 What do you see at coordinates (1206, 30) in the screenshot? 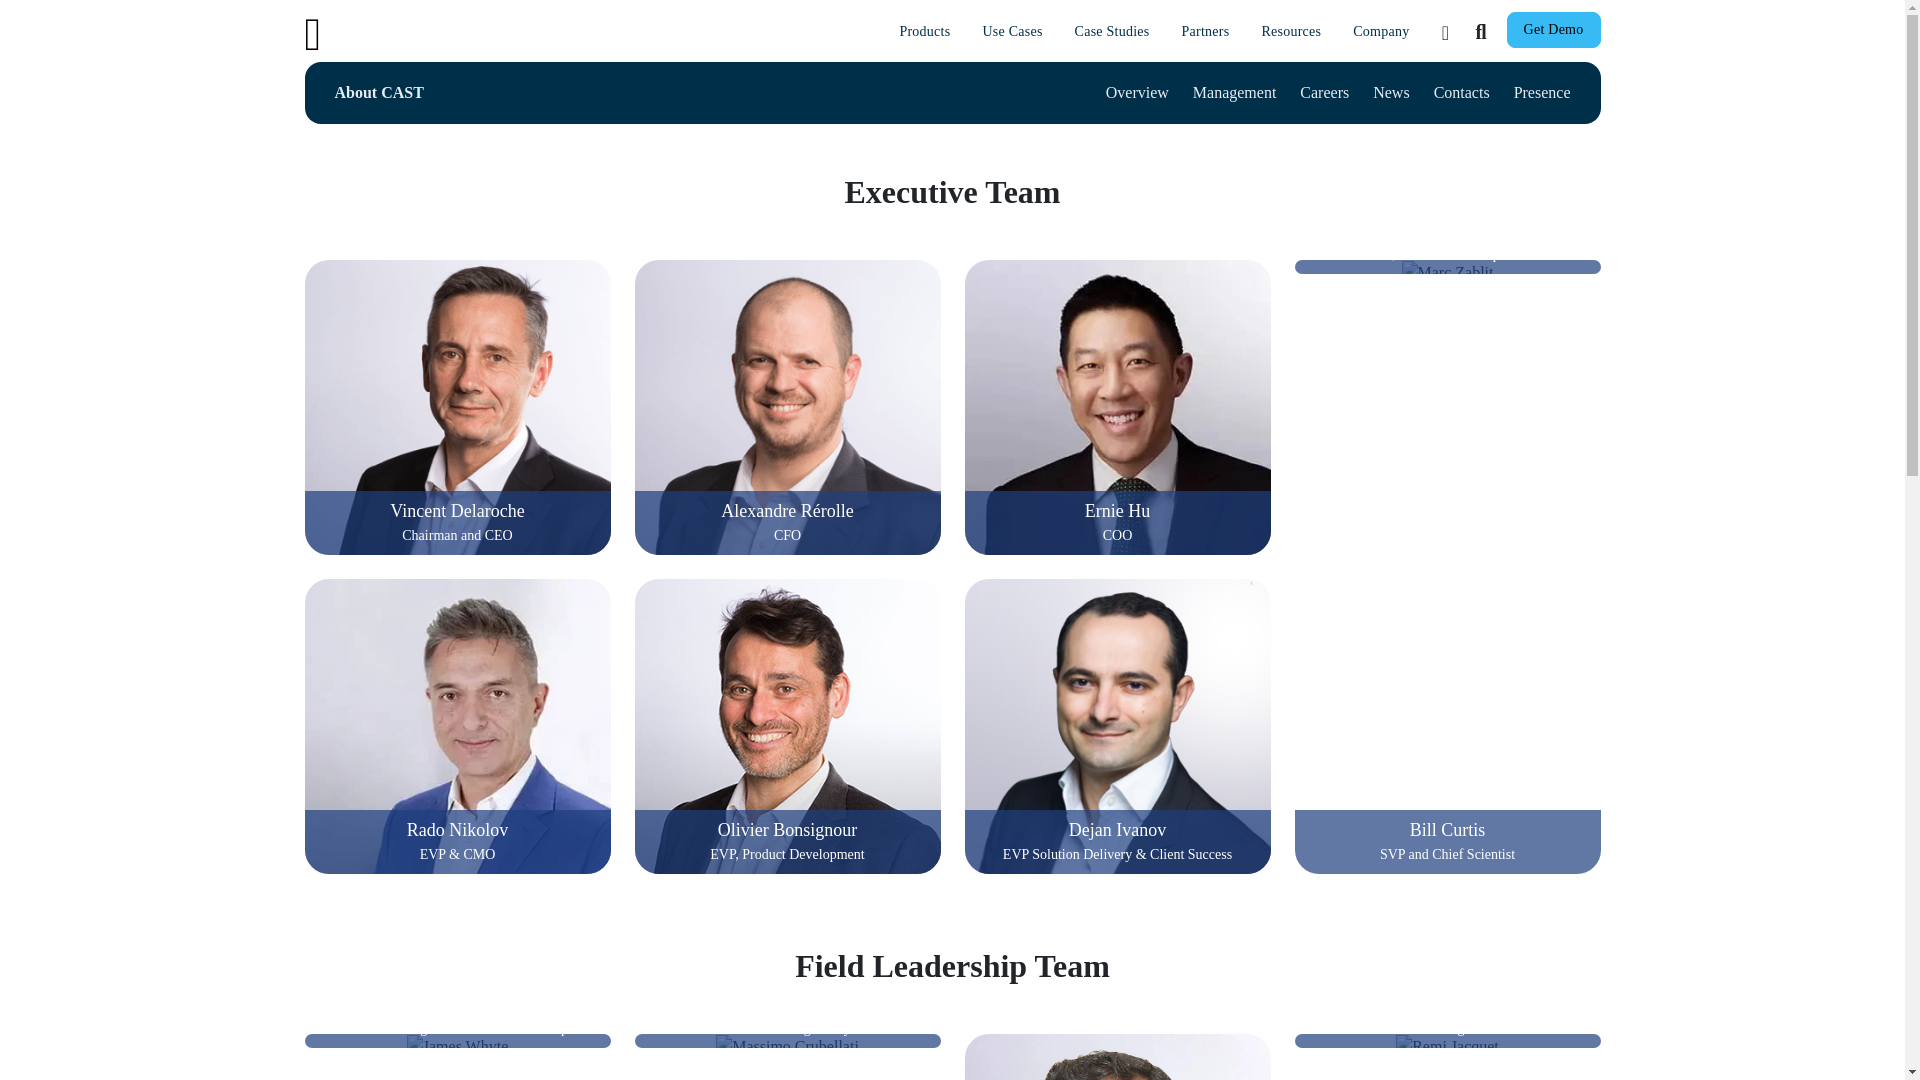
I see `Partners` at bounding box center [1206, 30].